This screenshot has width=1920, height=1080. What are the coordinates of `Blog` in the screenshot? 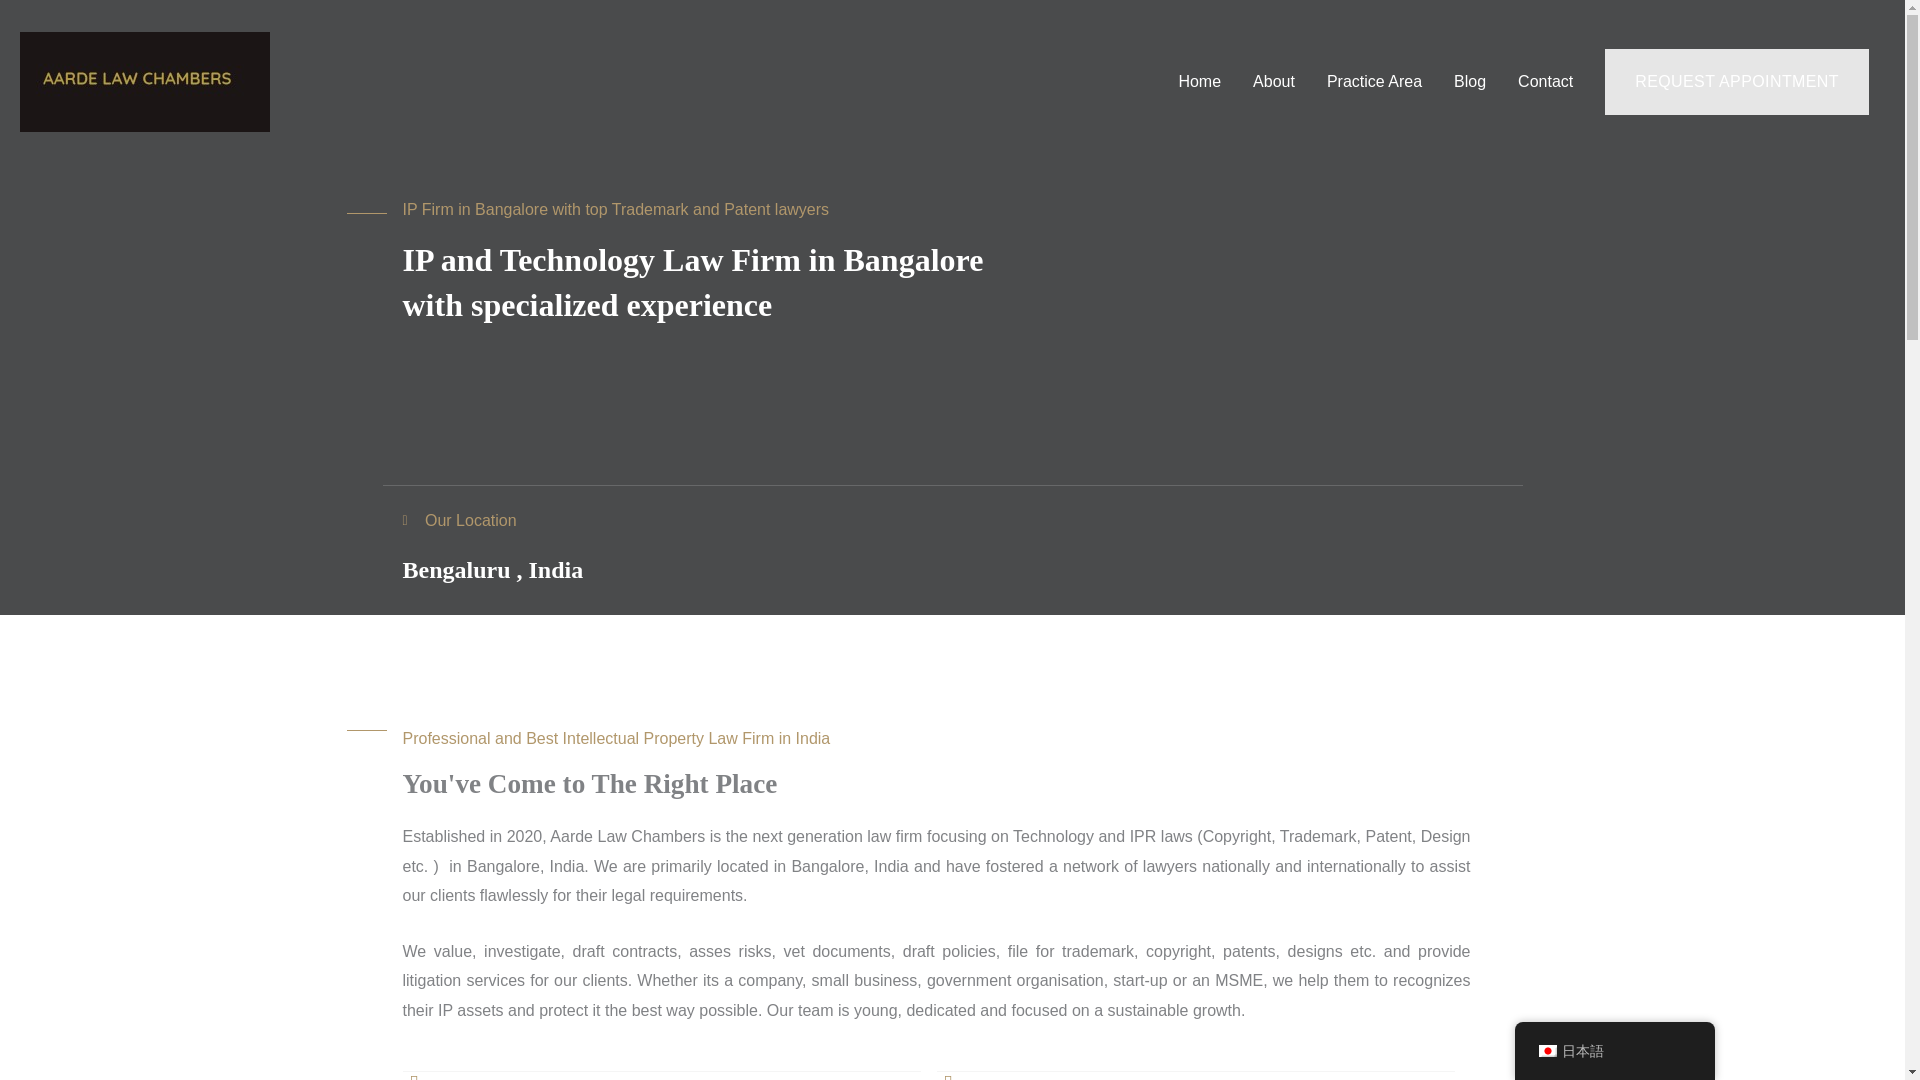 It's located at (1470, 82).